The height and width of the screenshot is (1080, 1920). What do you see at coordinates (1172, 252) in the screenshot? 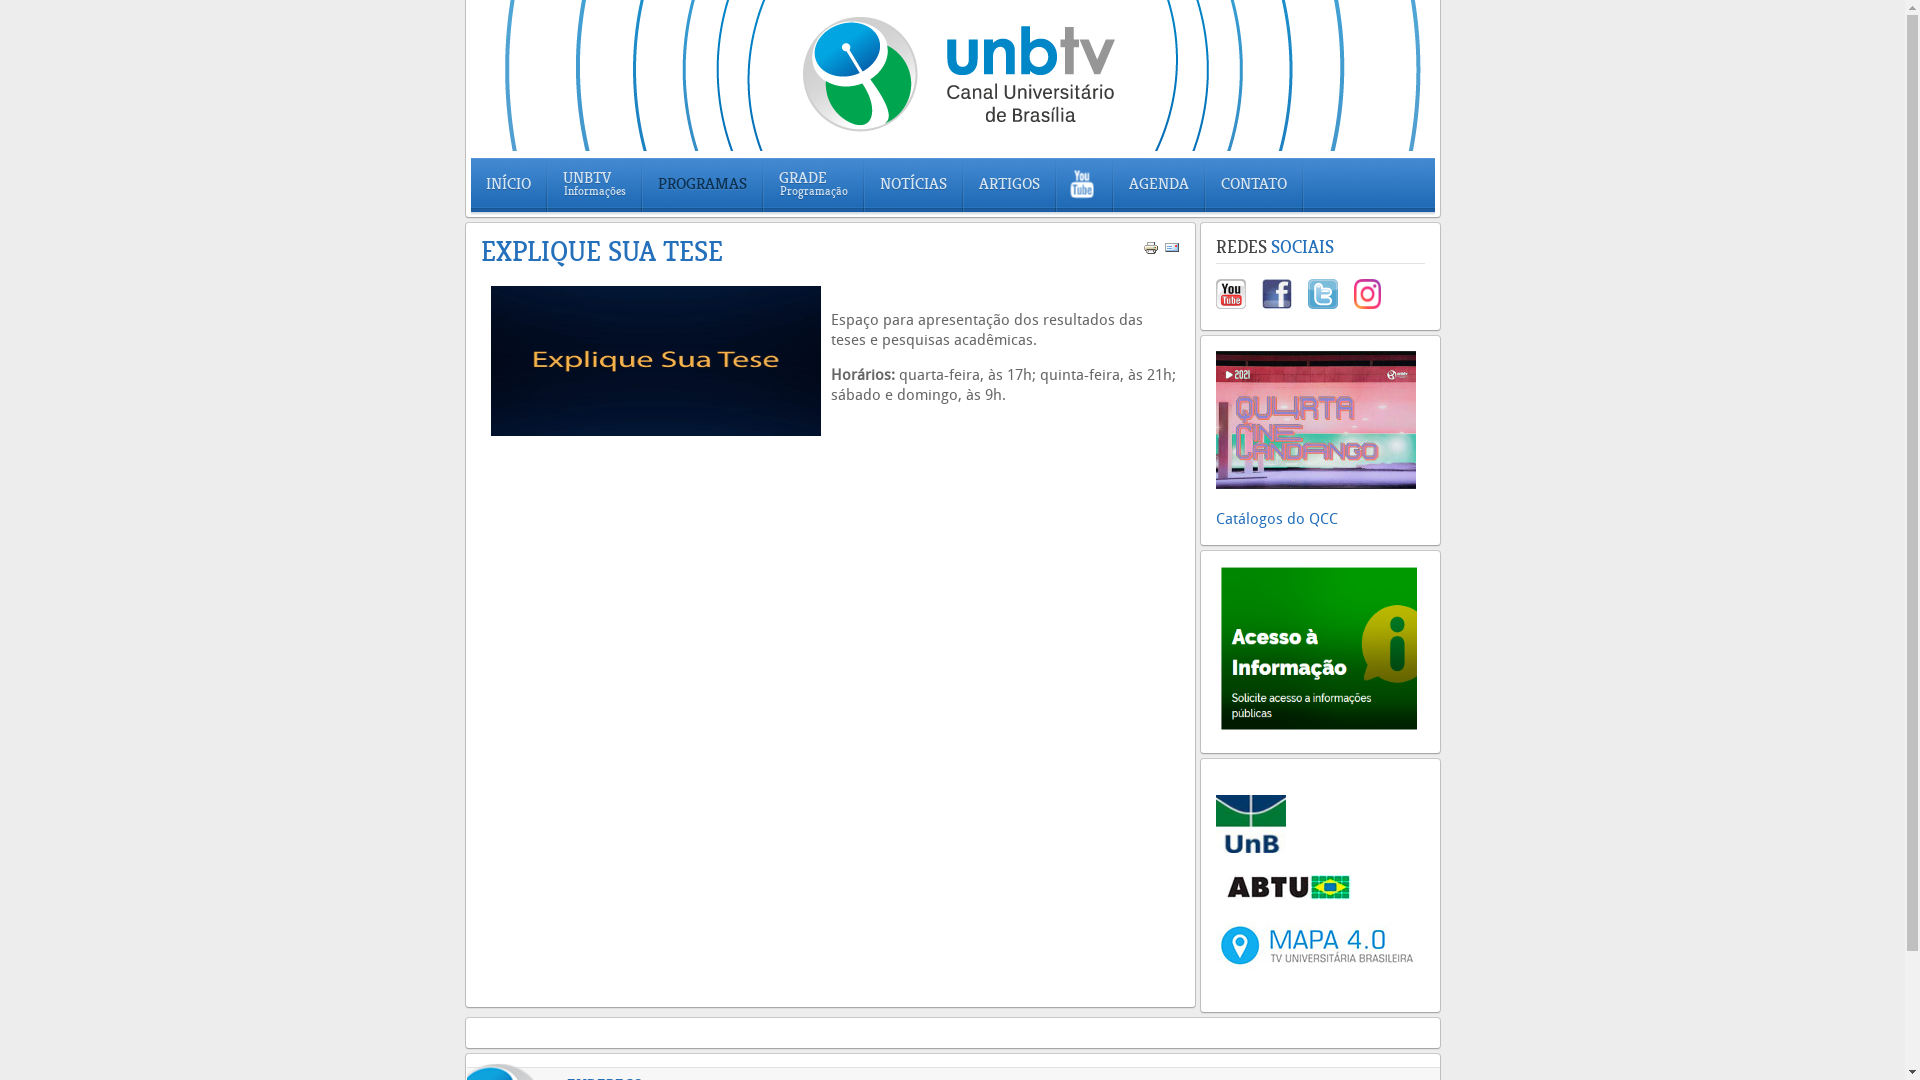
I see `E-mail` at bounding box center [1172, 252].